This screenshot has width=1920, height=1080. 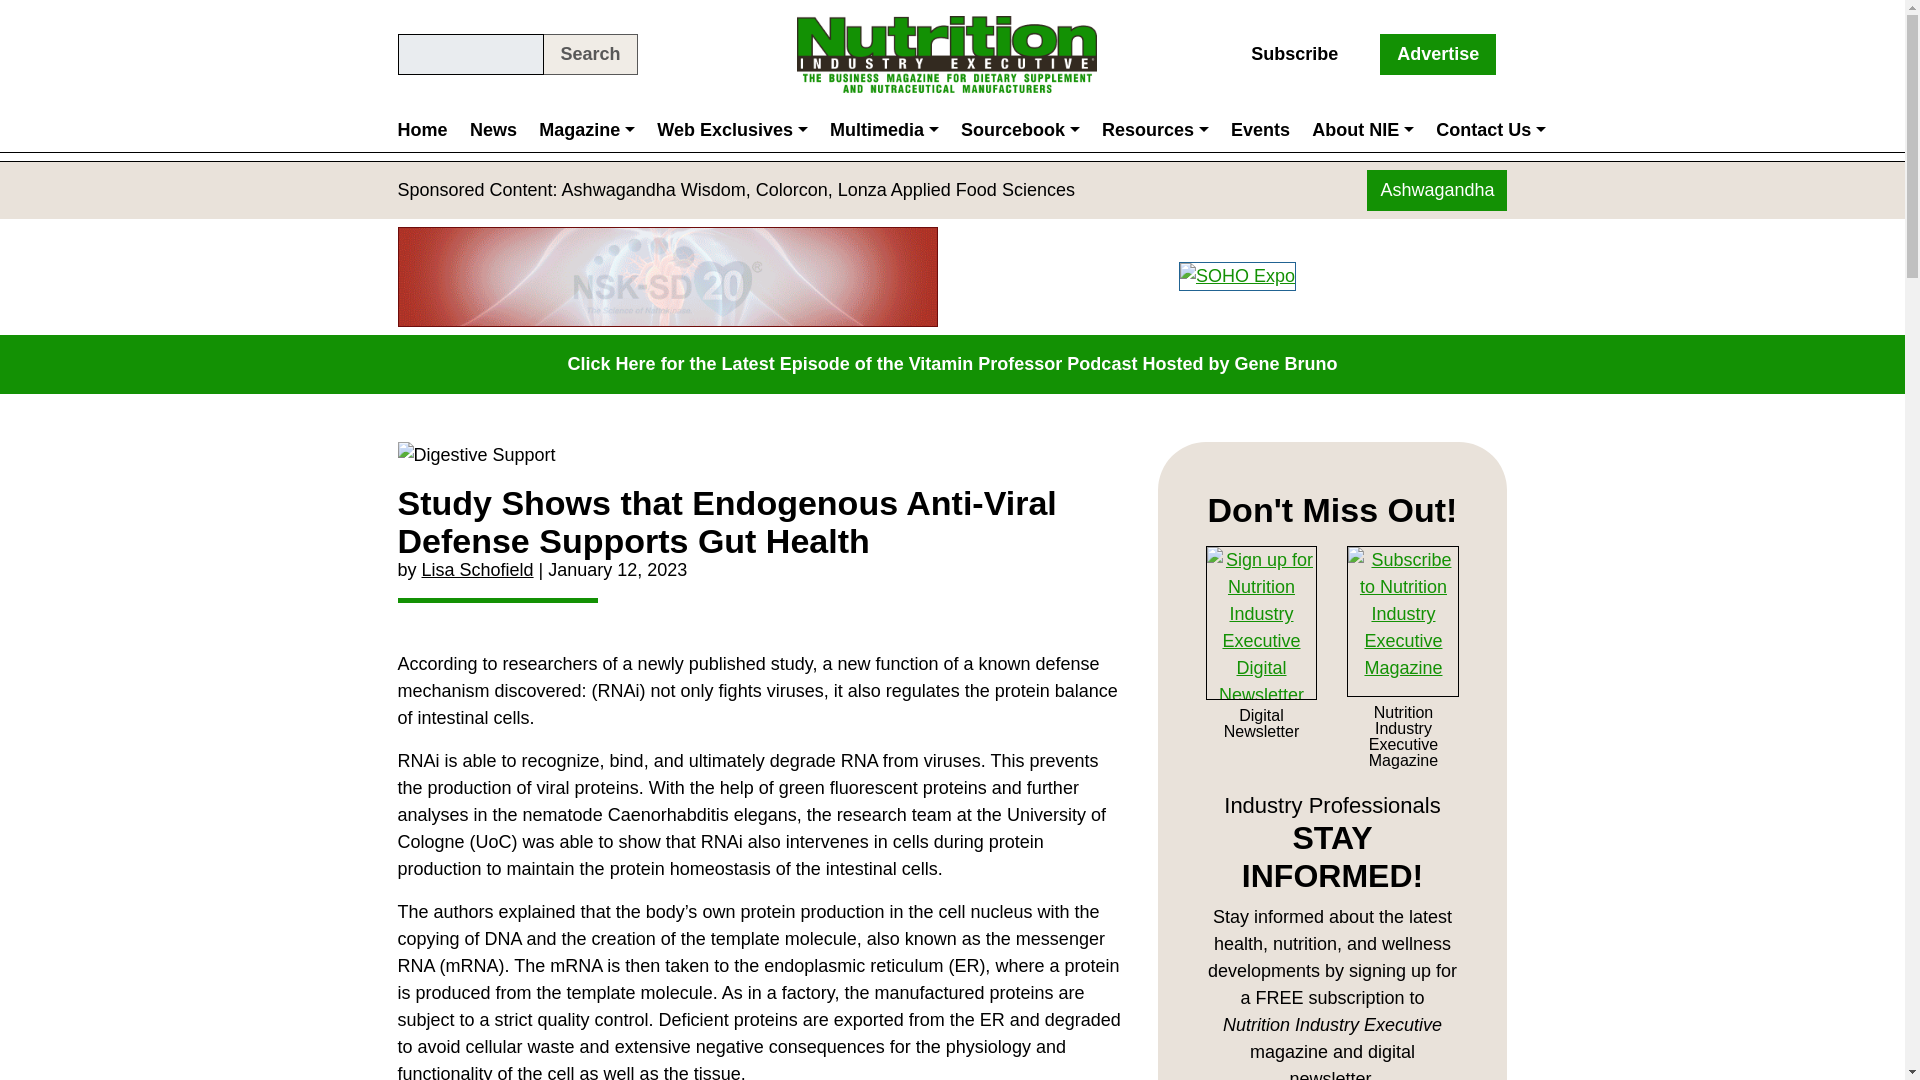 I want to click on Magazine, so click(x=586, y=130).